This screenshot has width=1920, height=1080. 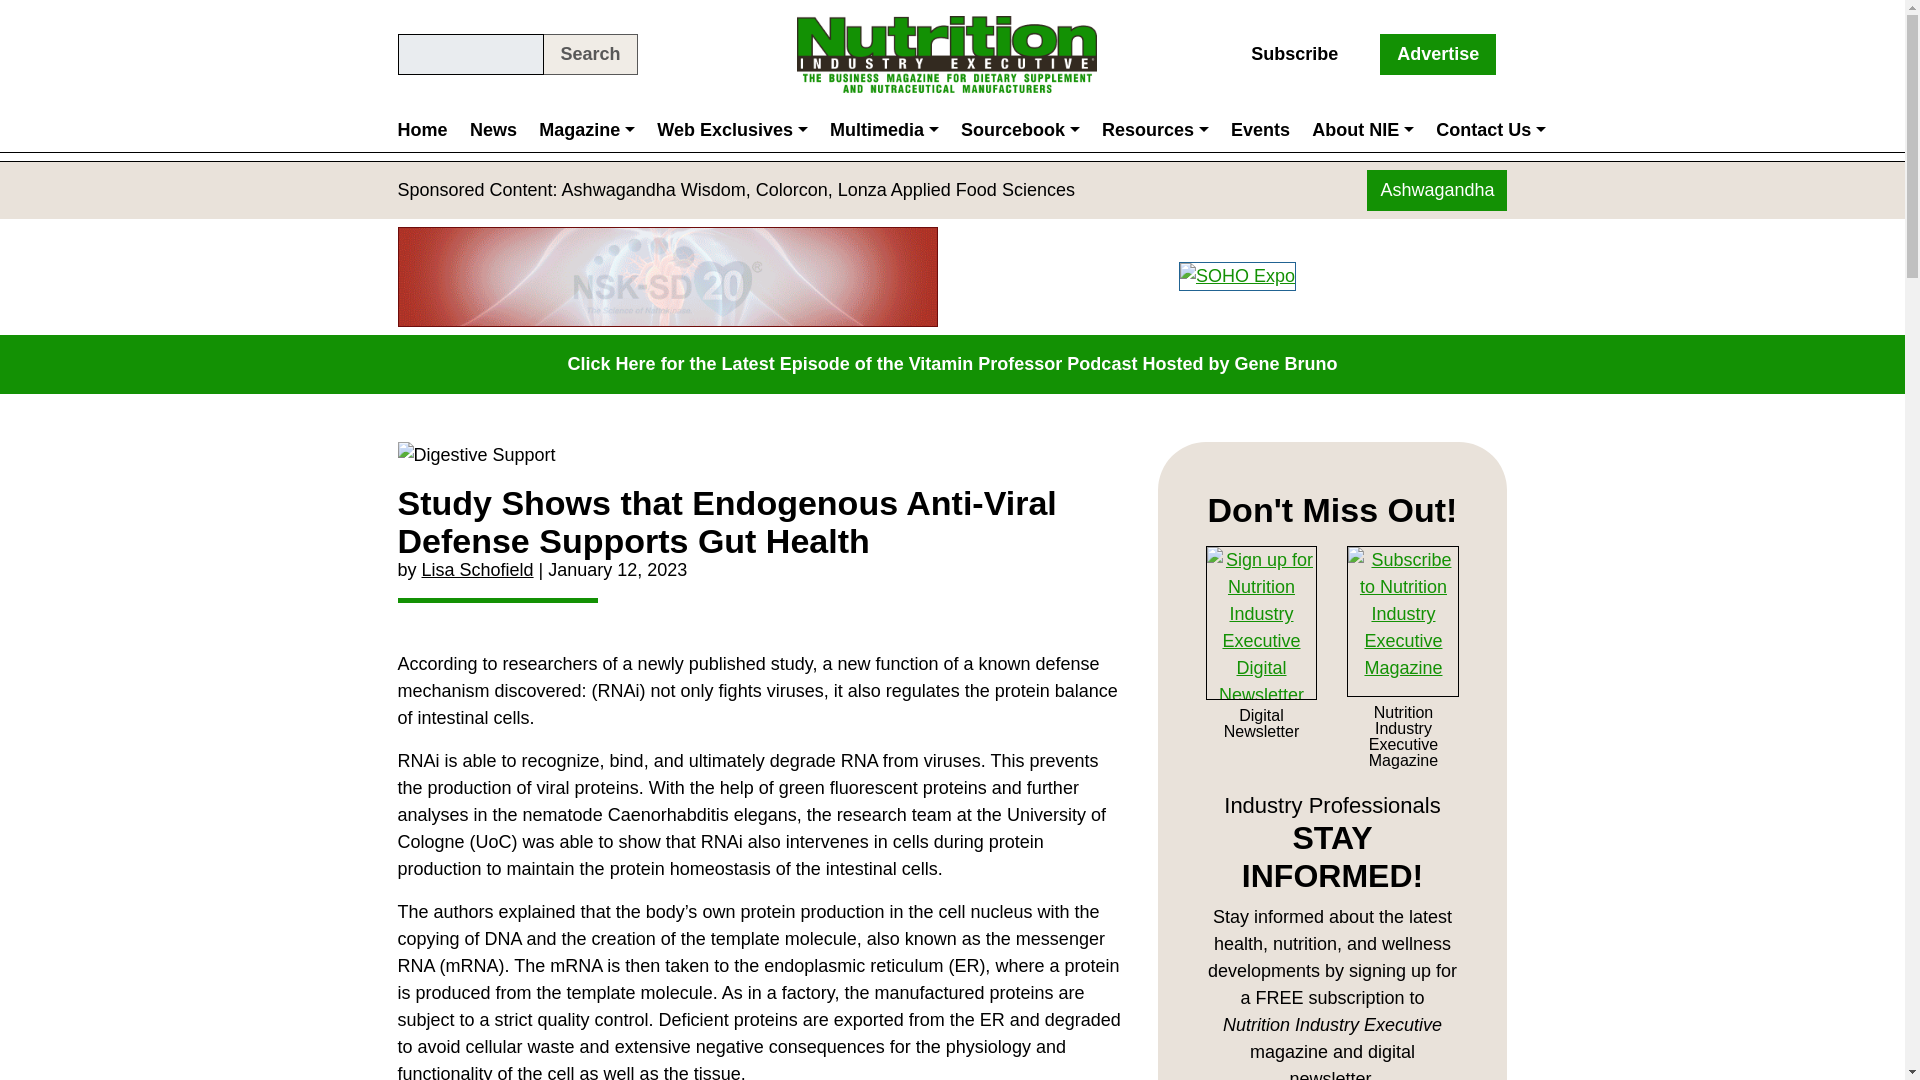 I want to click on Magazine, so click(x=586, y=130).